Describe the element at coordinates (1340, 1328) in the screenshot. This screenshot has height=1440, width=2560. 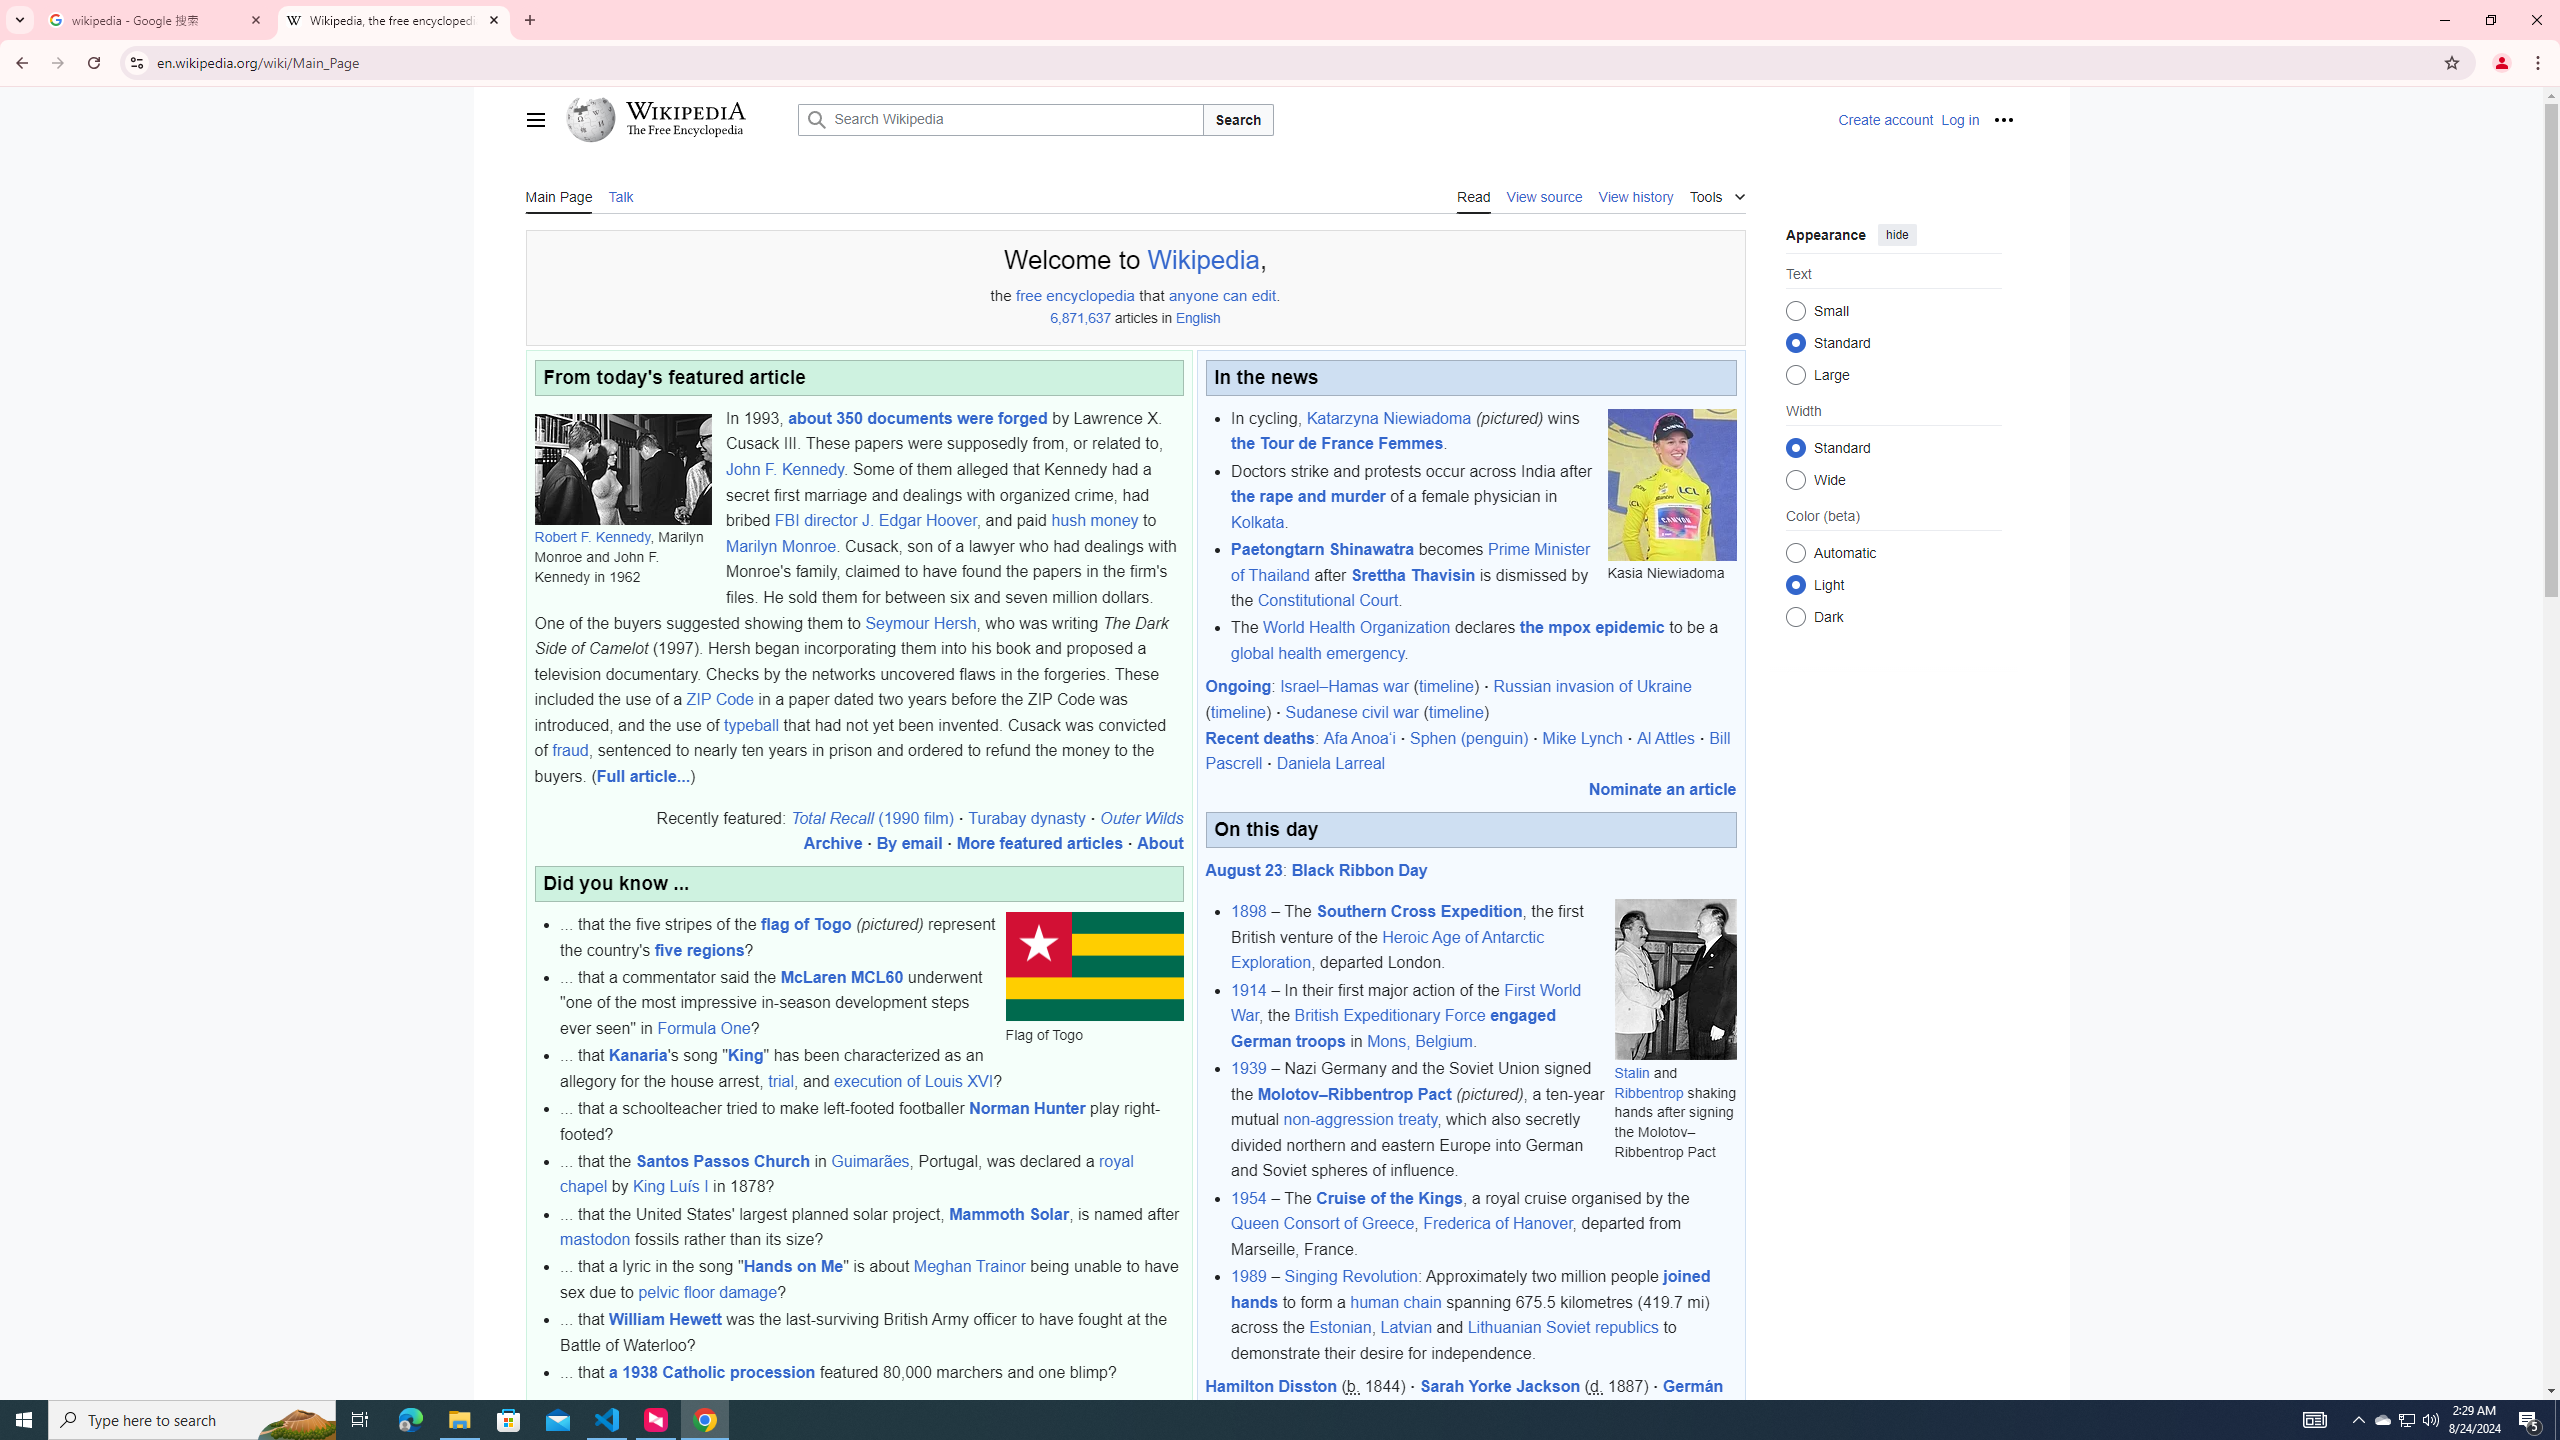
I see `Estonian` at that location.